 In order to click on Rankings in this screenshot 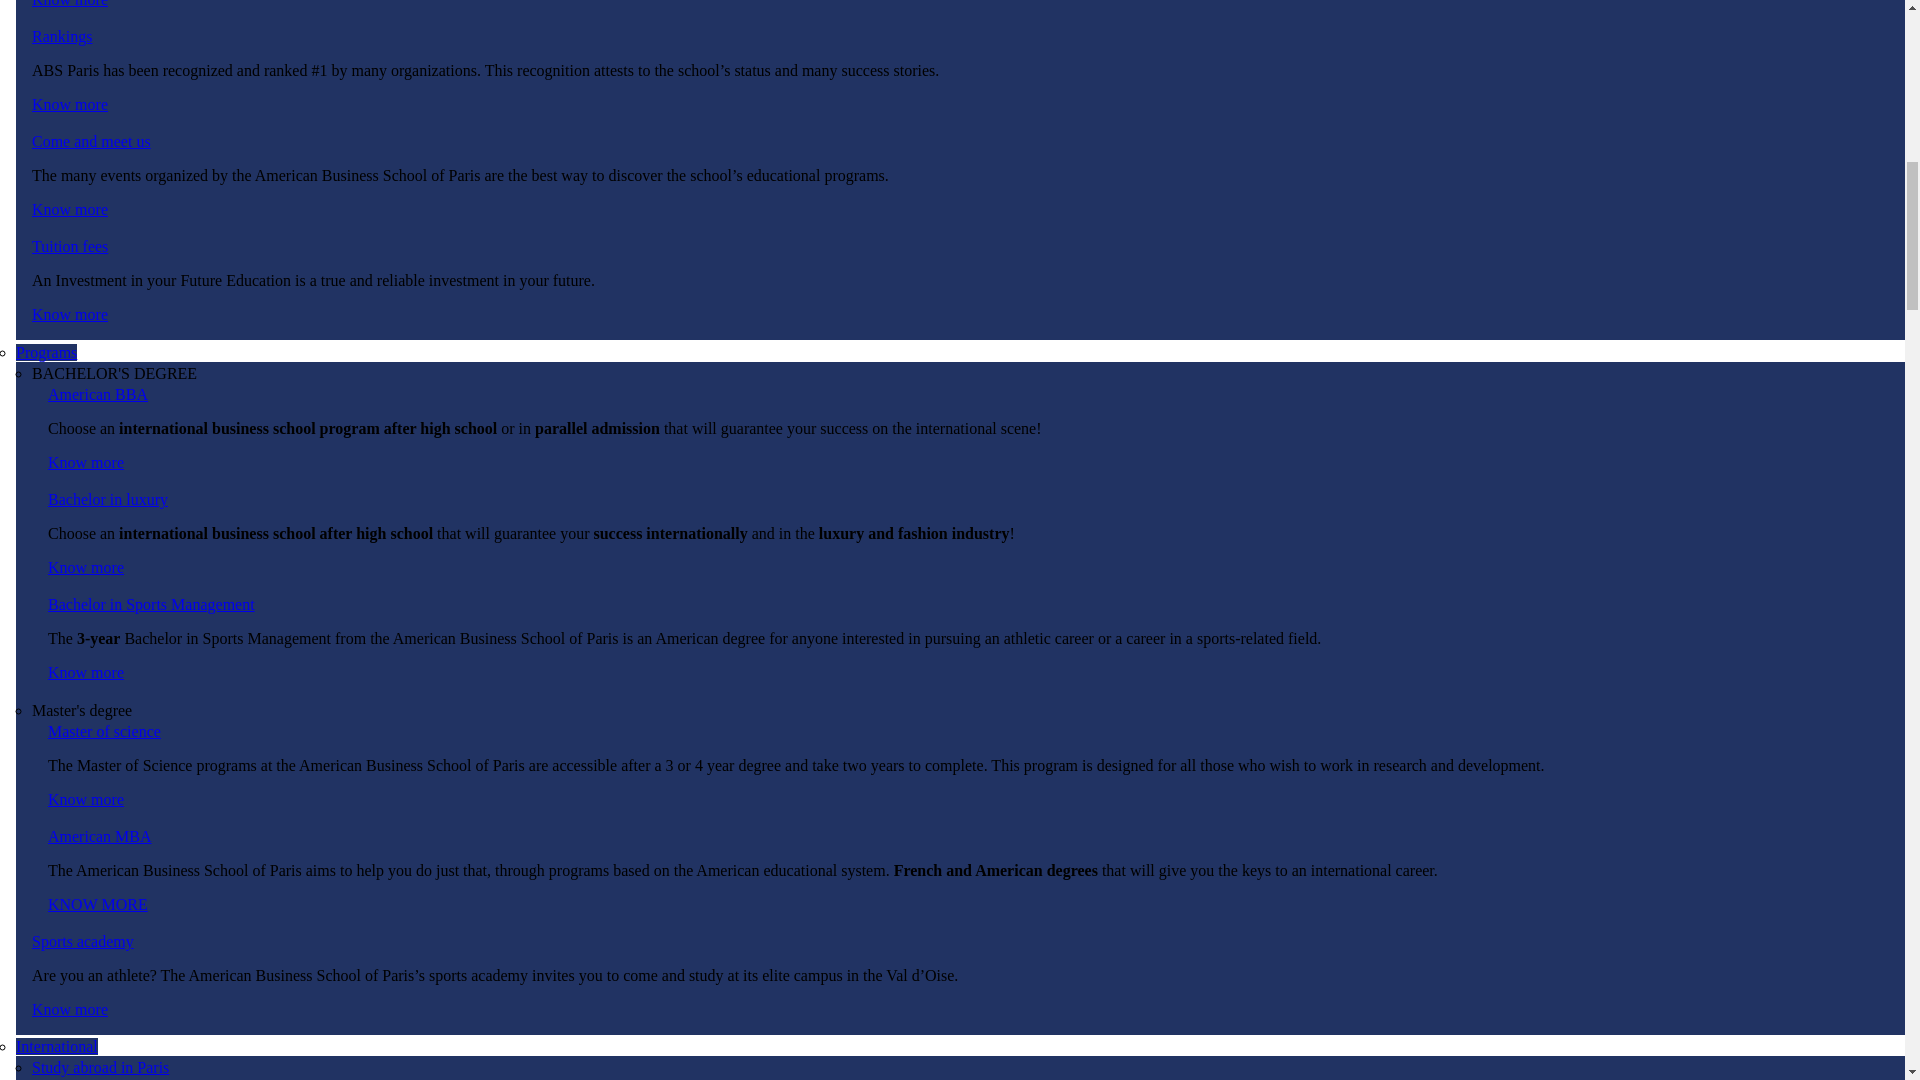, I will do `click(62, 36)`.